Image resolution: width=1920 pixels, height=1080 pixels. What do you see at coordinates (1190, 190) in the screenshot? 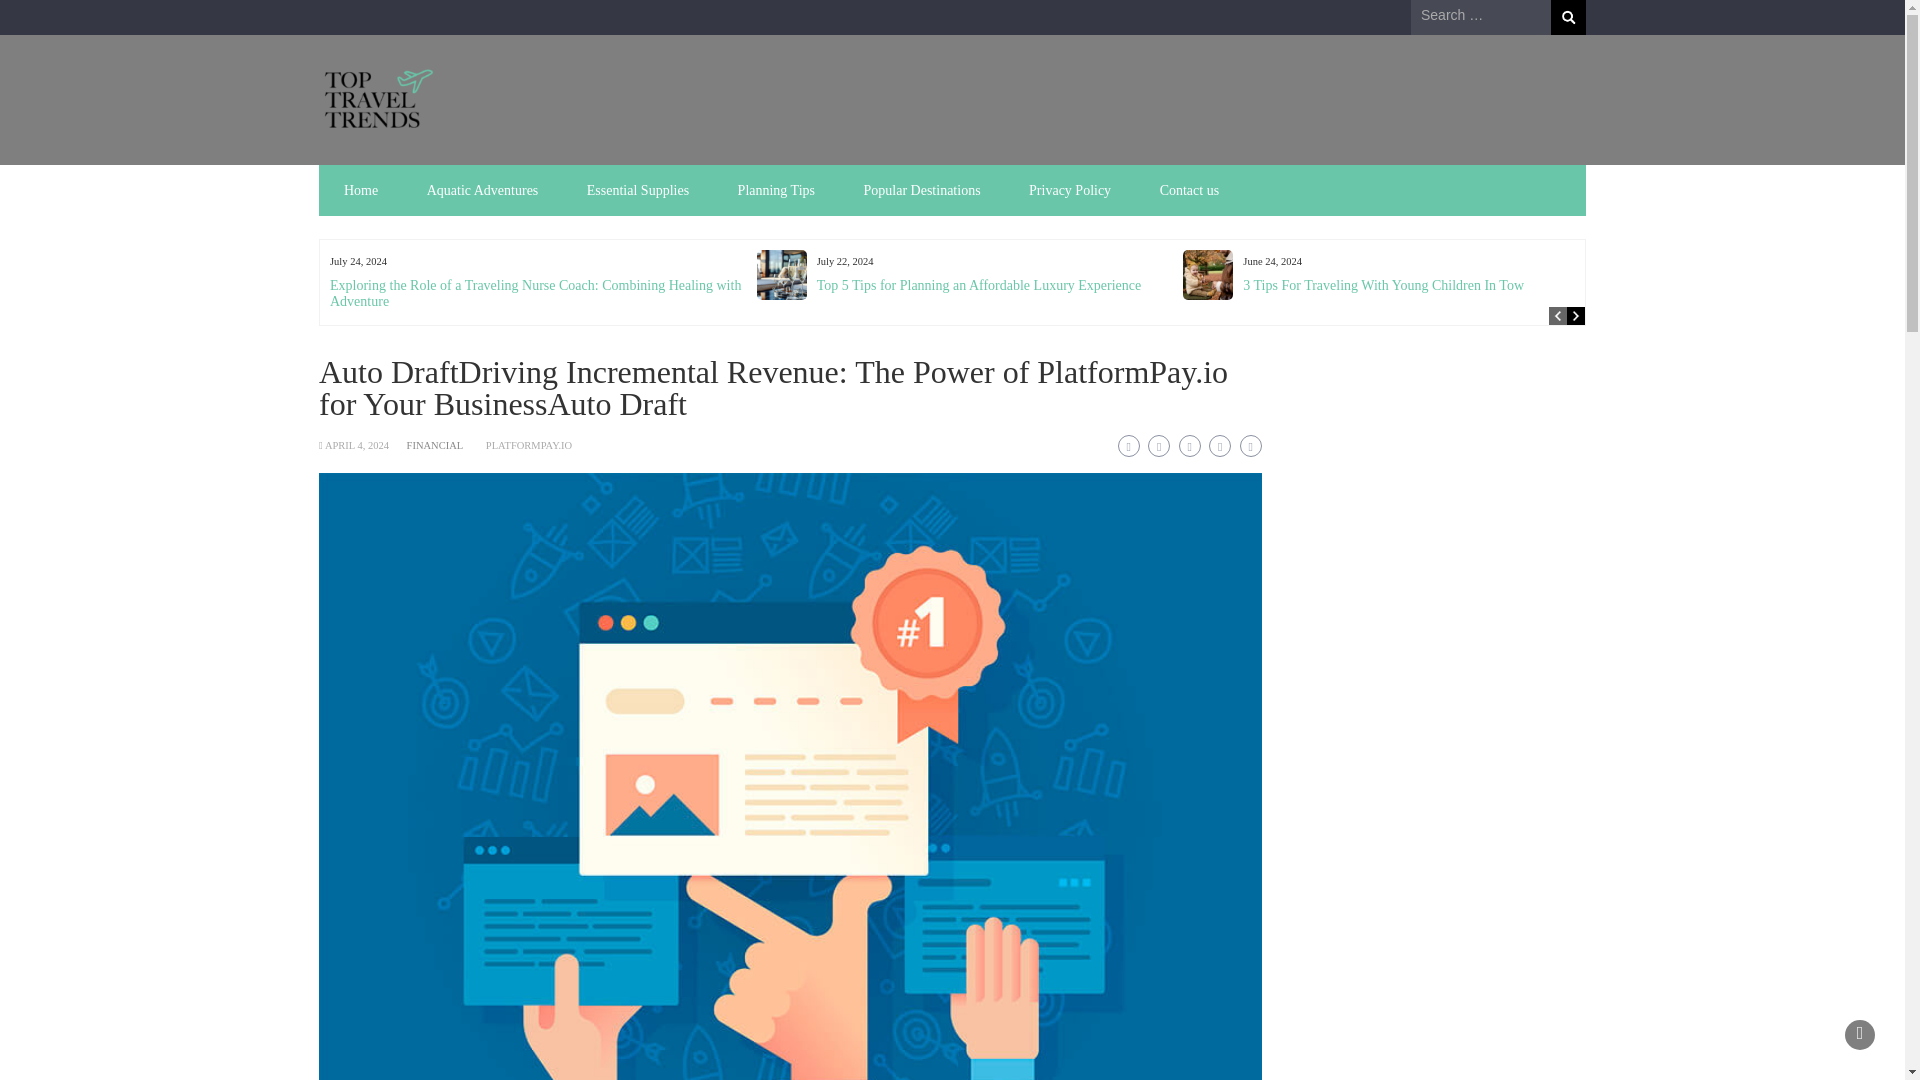
I see `Contact us` at bounding box center [1190, 190].